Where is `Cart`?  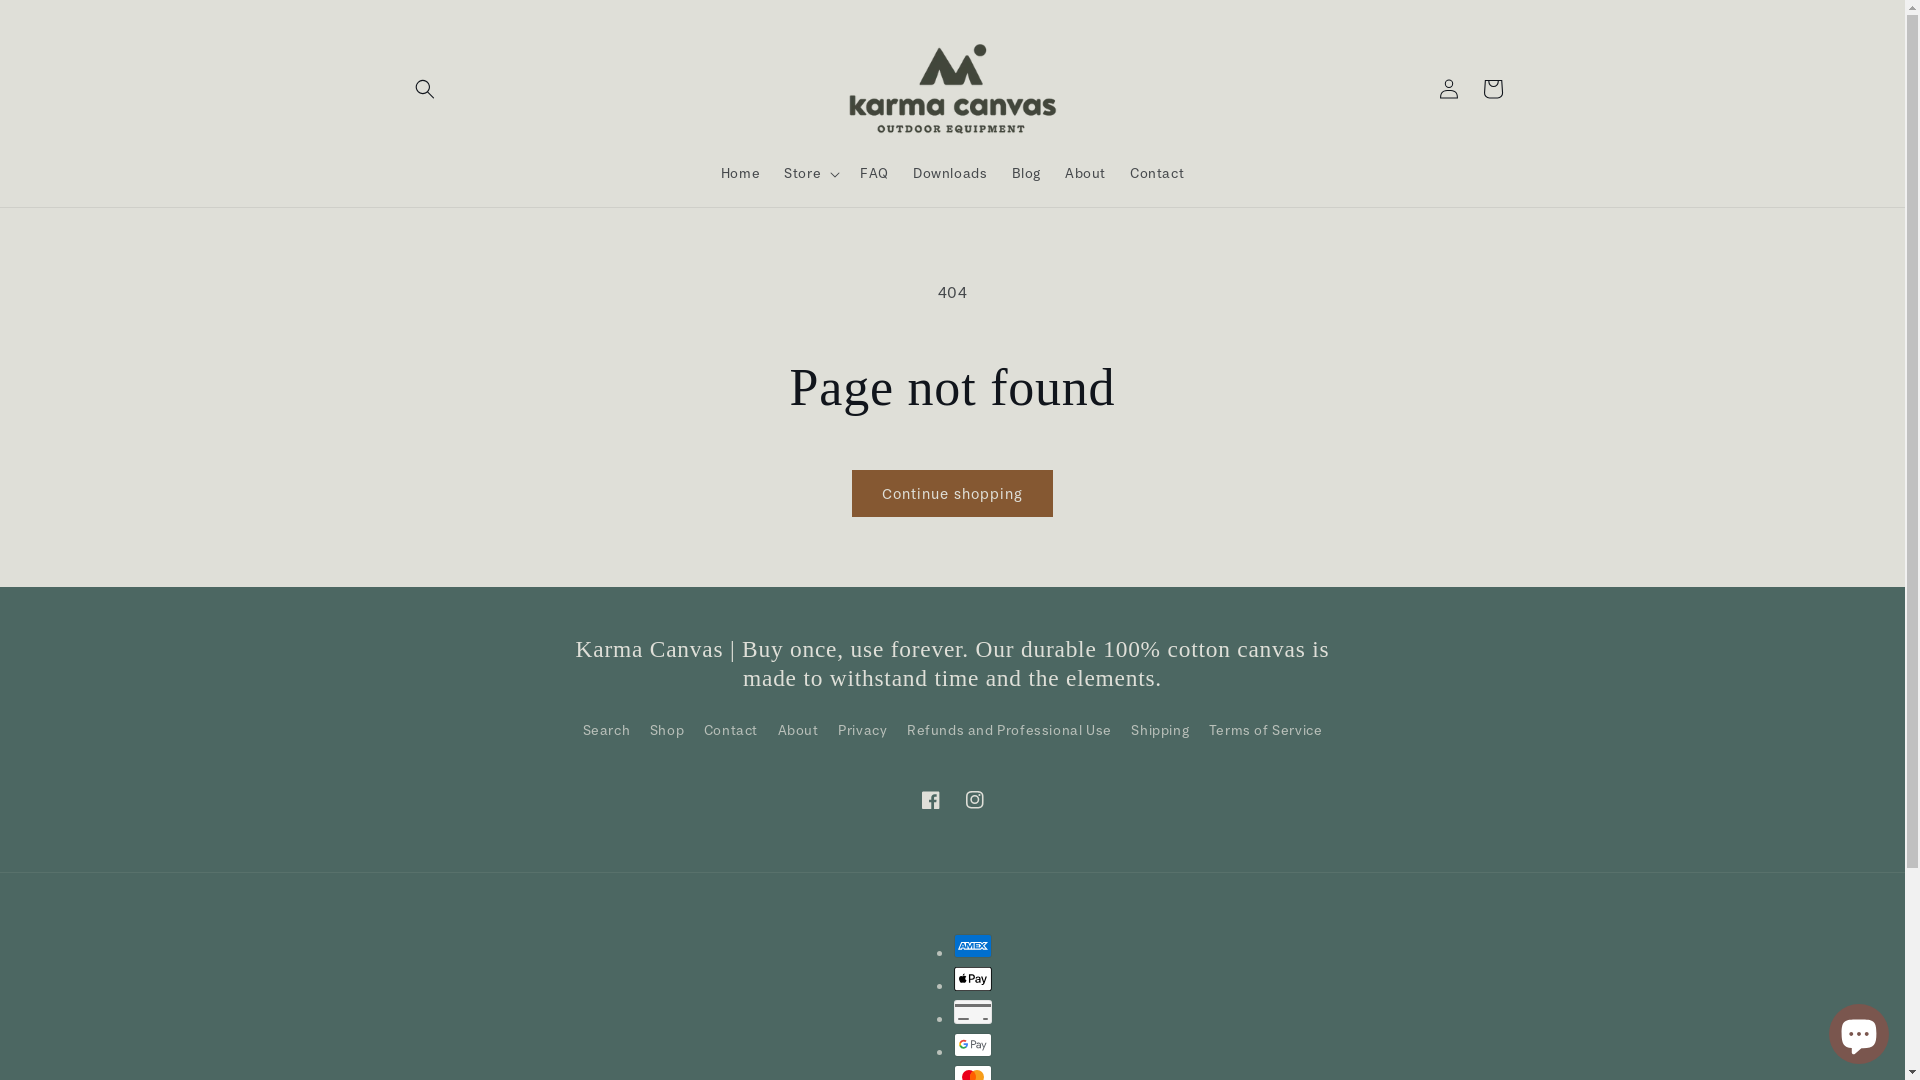
Cart is located at coordinates (1492, 89).